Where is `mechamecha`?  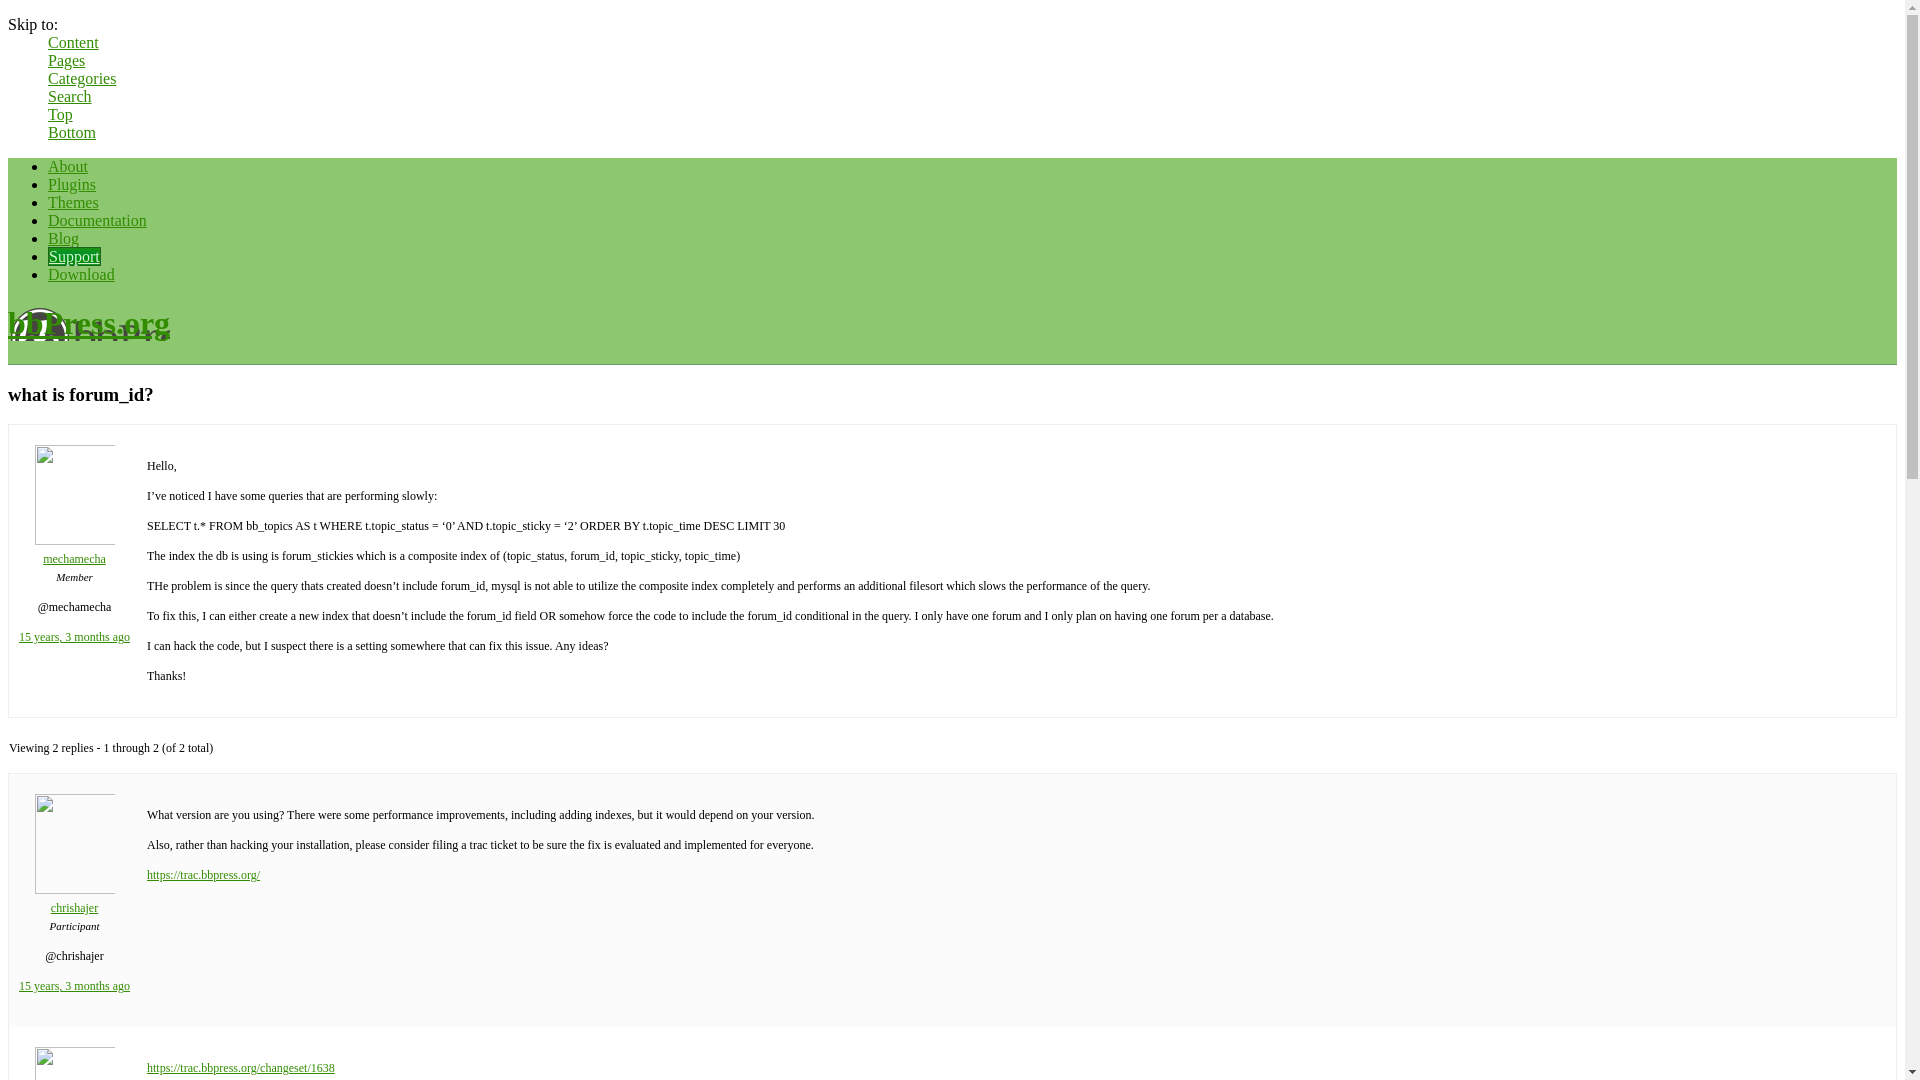 mechamecha is located at coordinates (98, 546).